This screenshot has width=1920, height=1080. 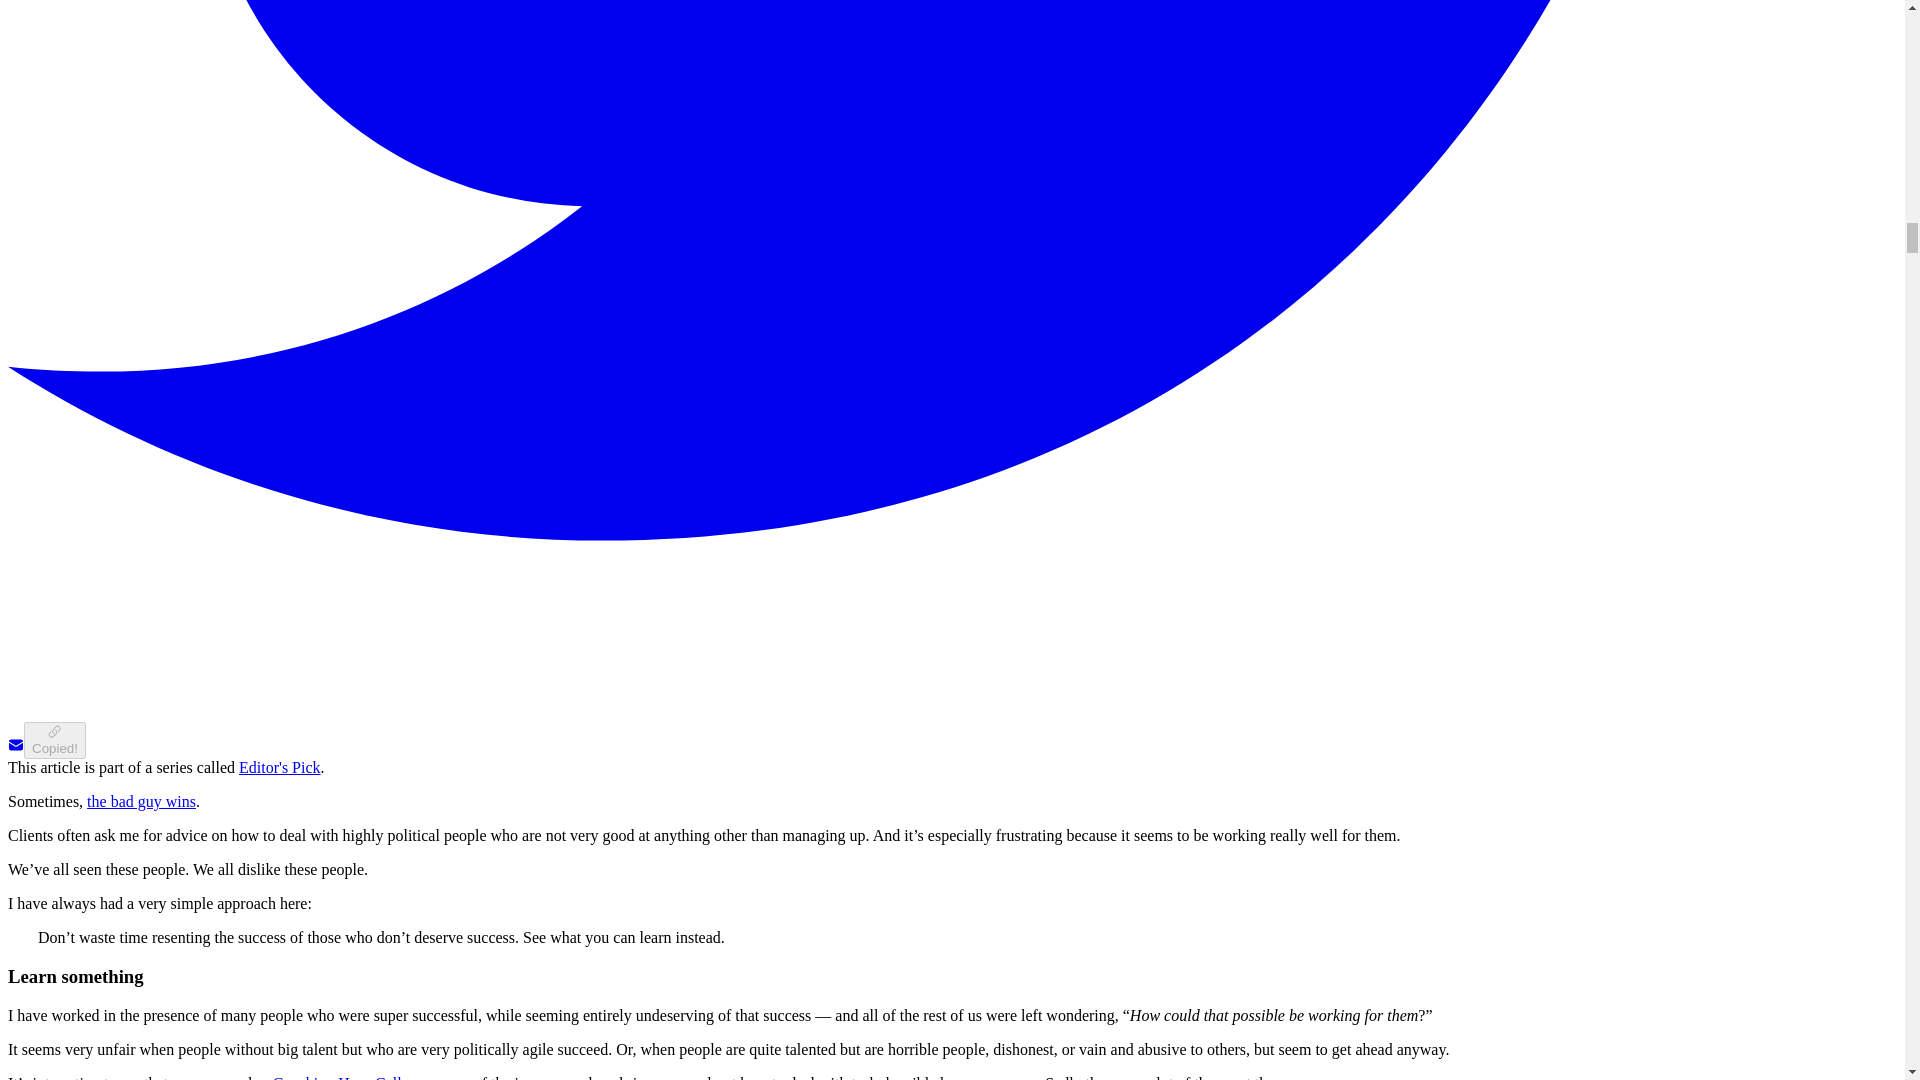 I want to click on Editor's Pick, so click(x=279, y=768).